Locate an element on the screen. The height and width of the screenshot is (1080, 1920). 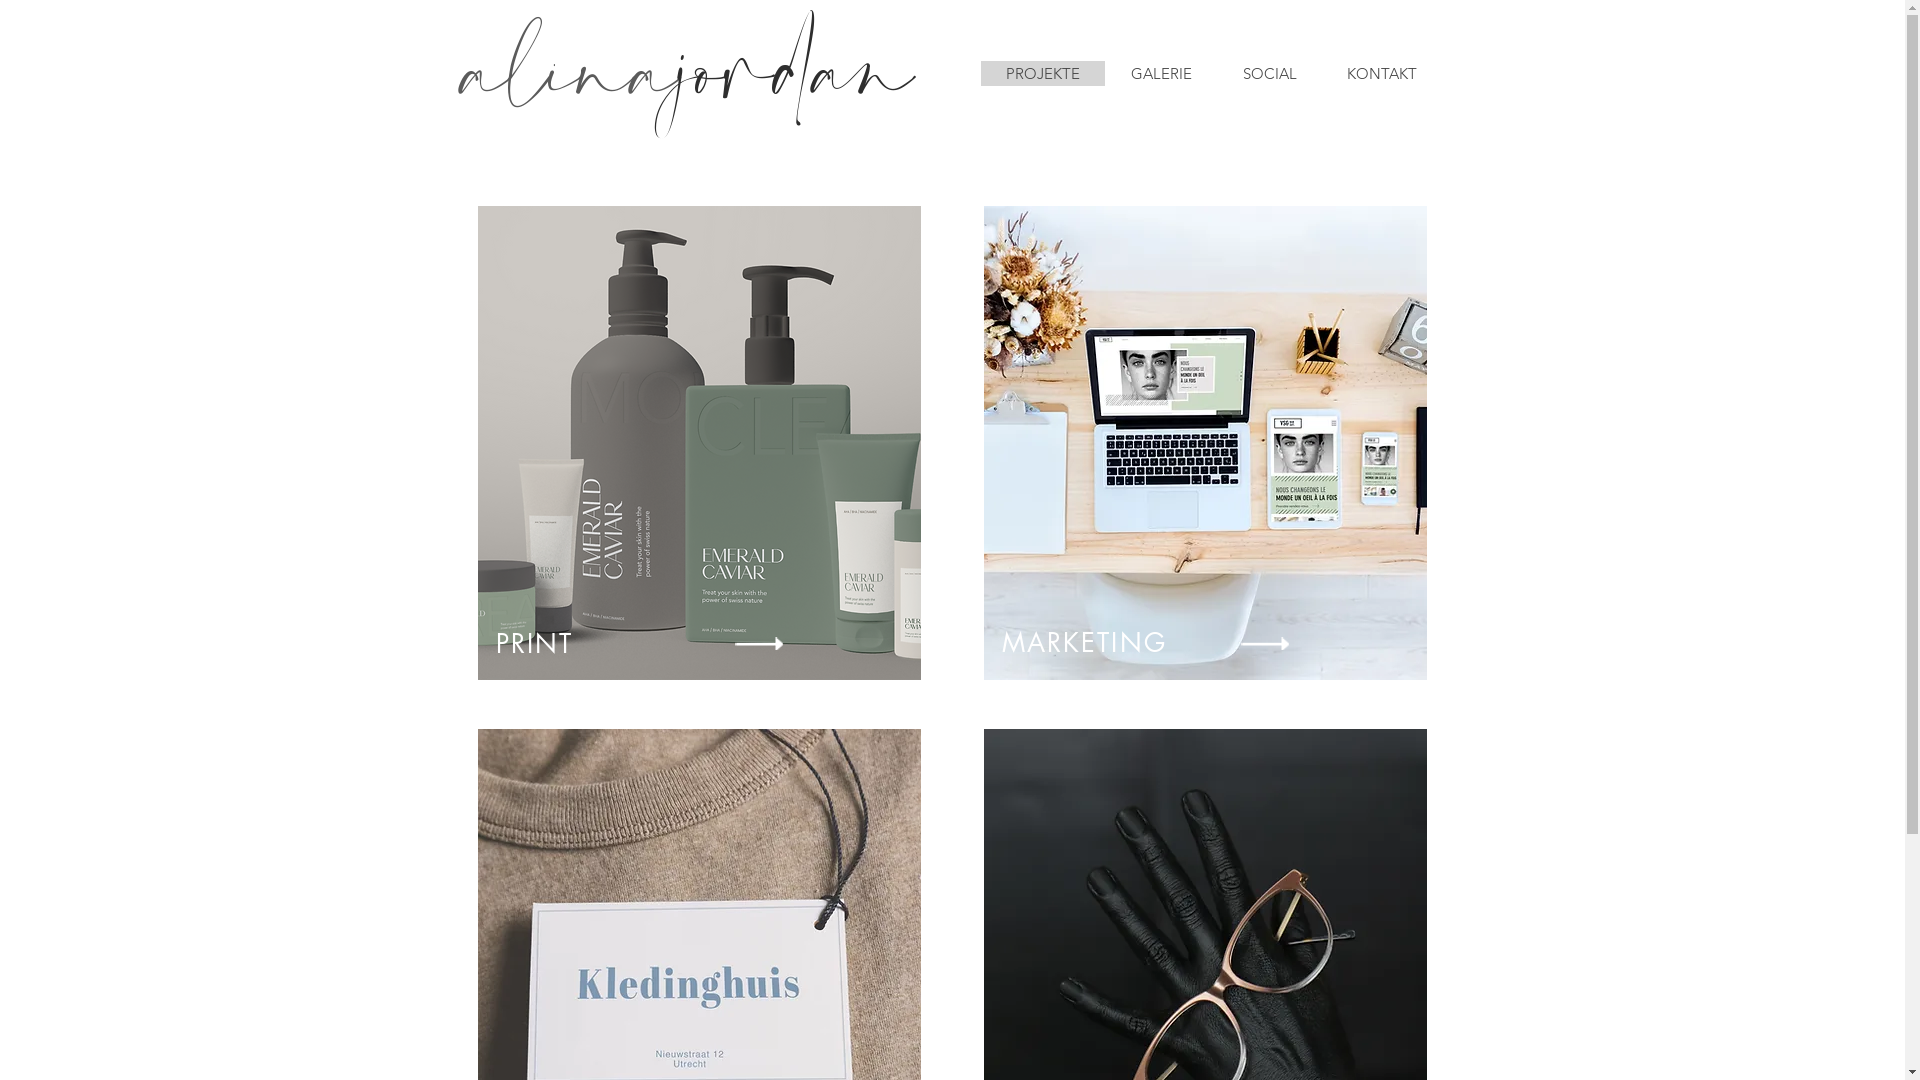
SOCIAL is located at coordinates (1268, 74).